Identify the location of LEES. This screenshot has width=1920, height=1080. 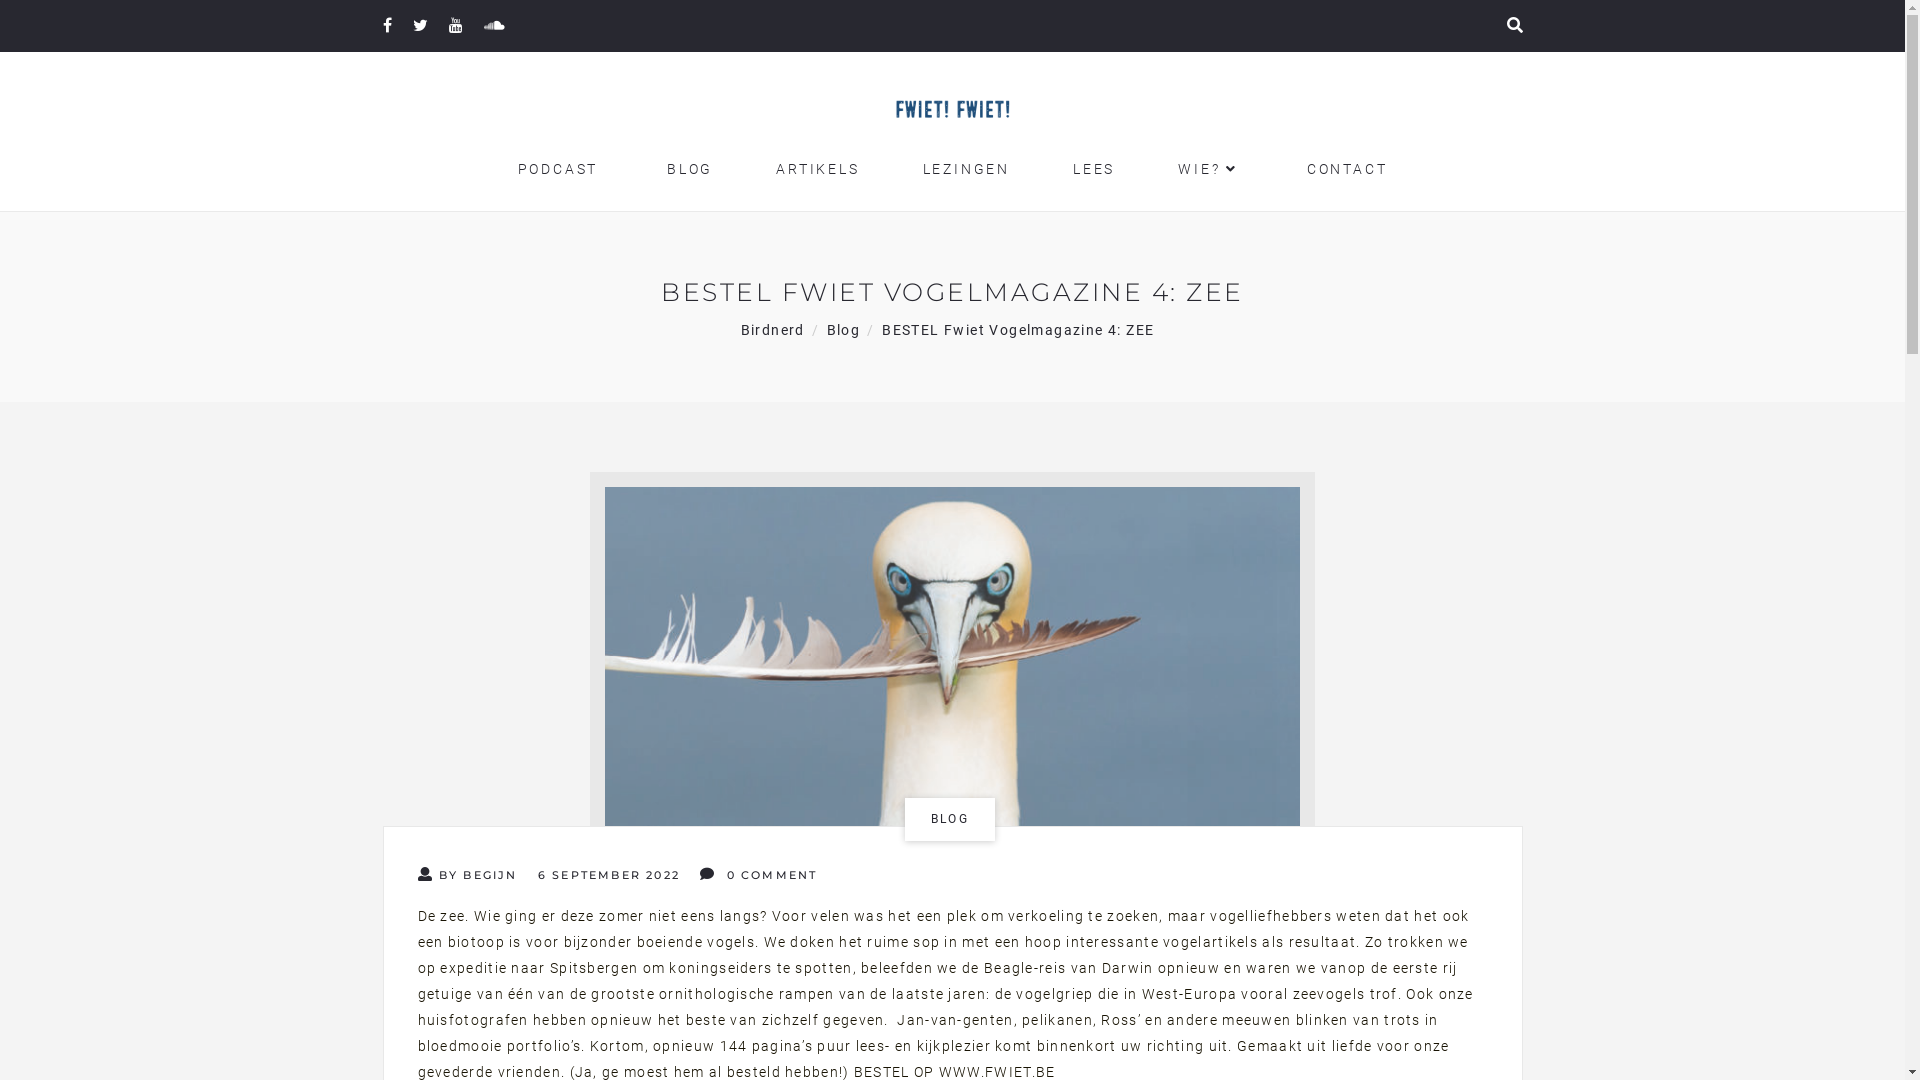
(1094, 169).